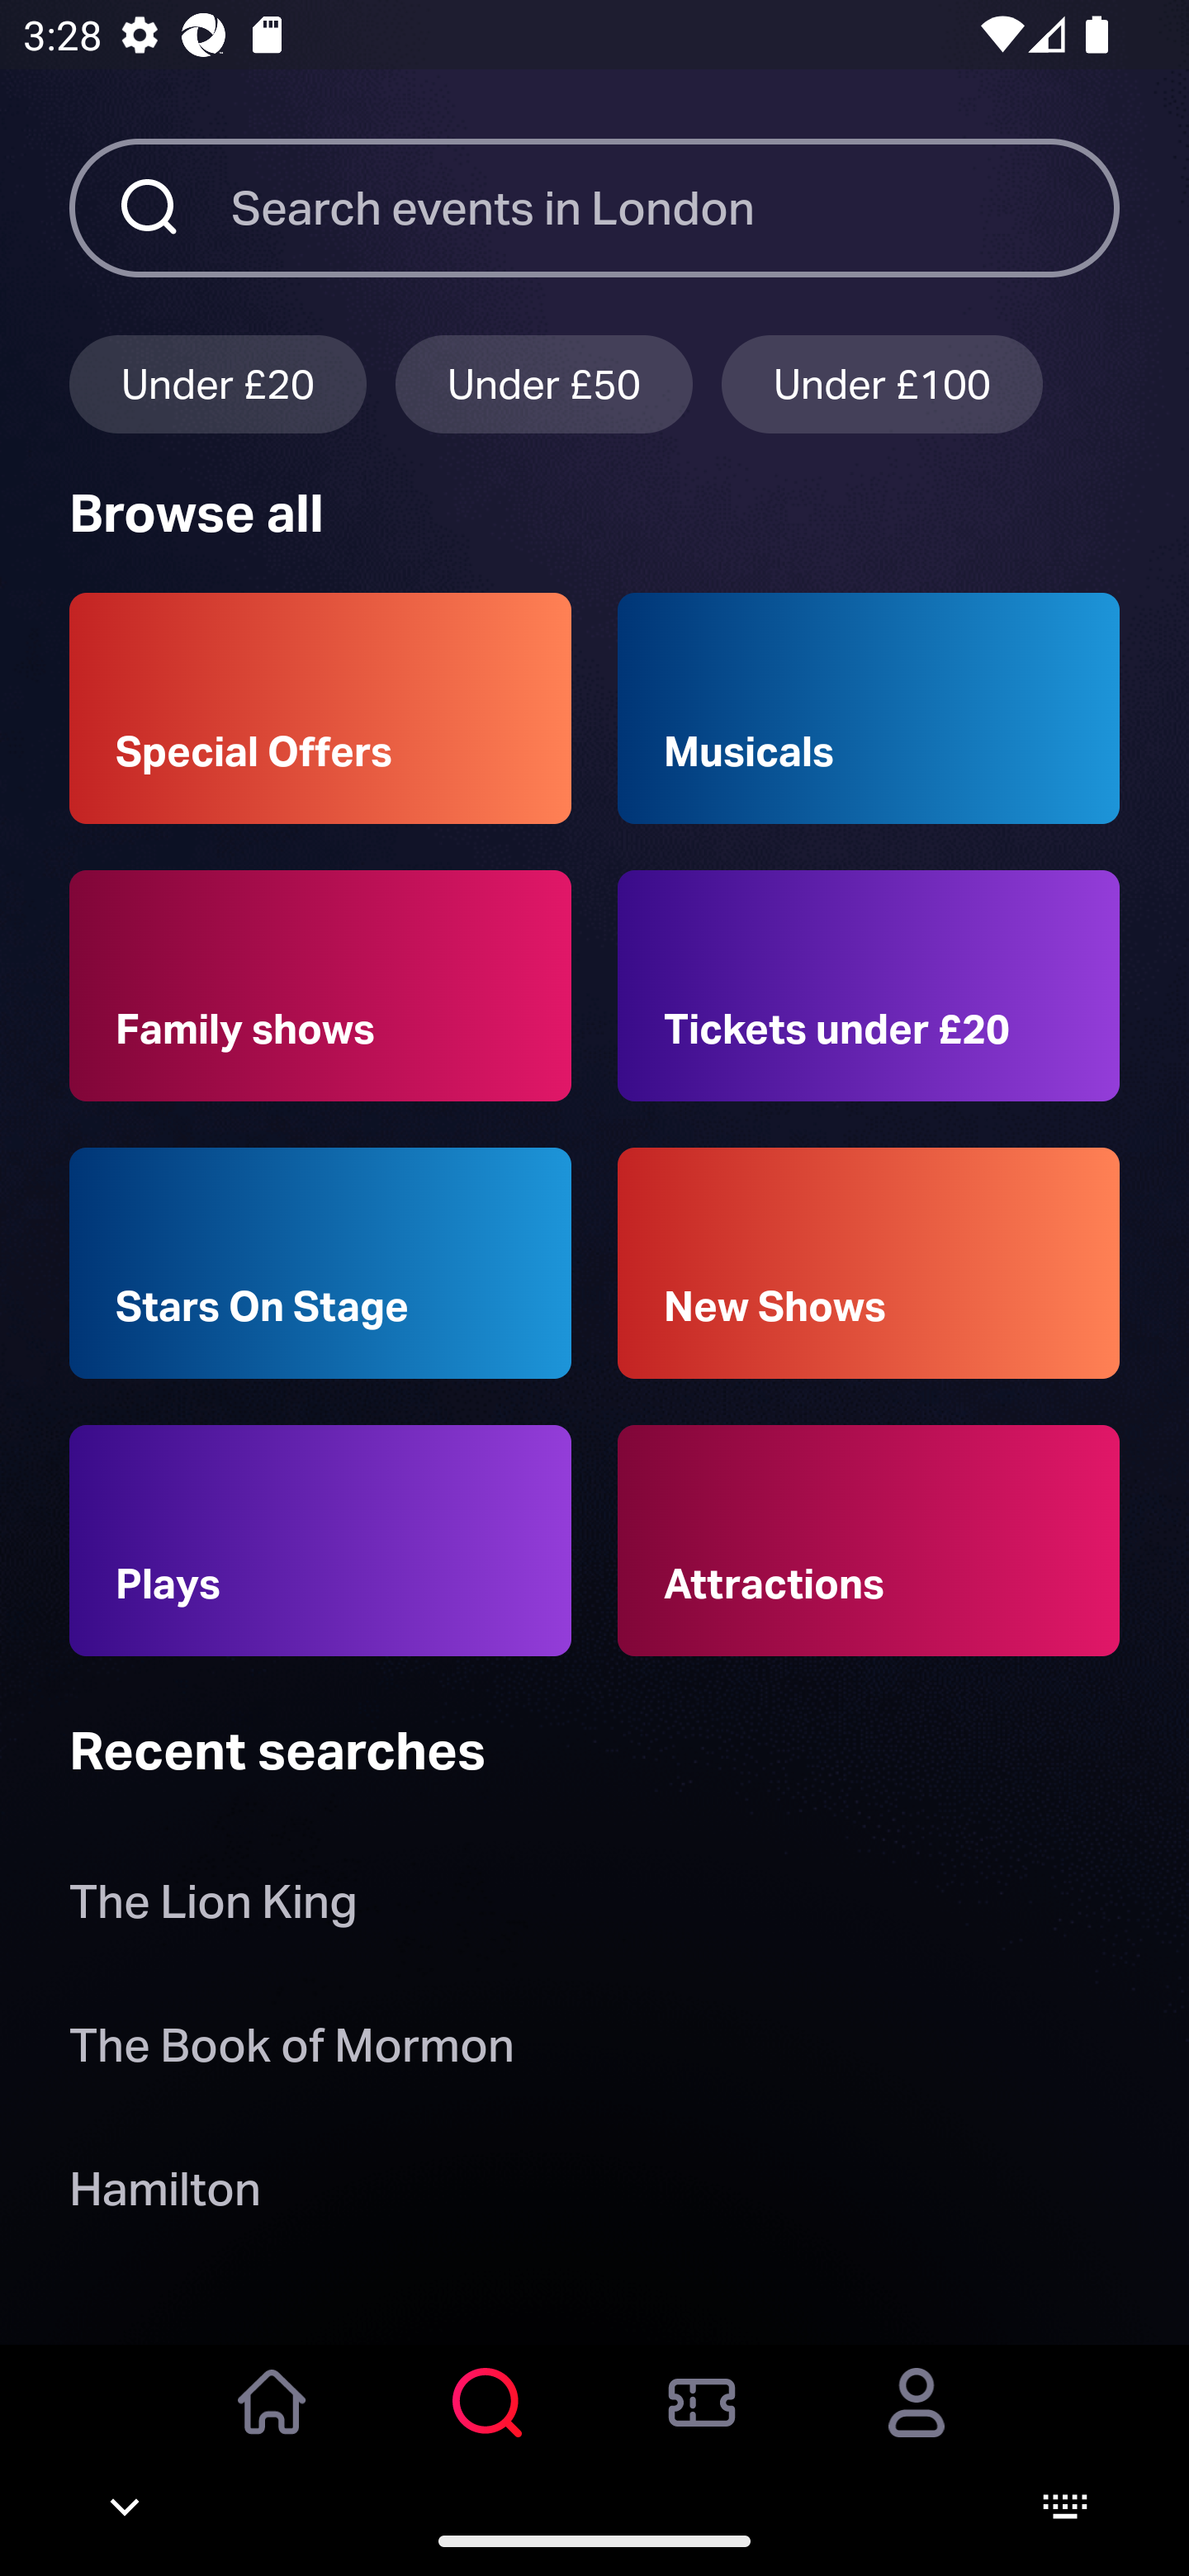 This screenshot has height=2576, width=1189. I want to click on Account, so click(917, 2425).